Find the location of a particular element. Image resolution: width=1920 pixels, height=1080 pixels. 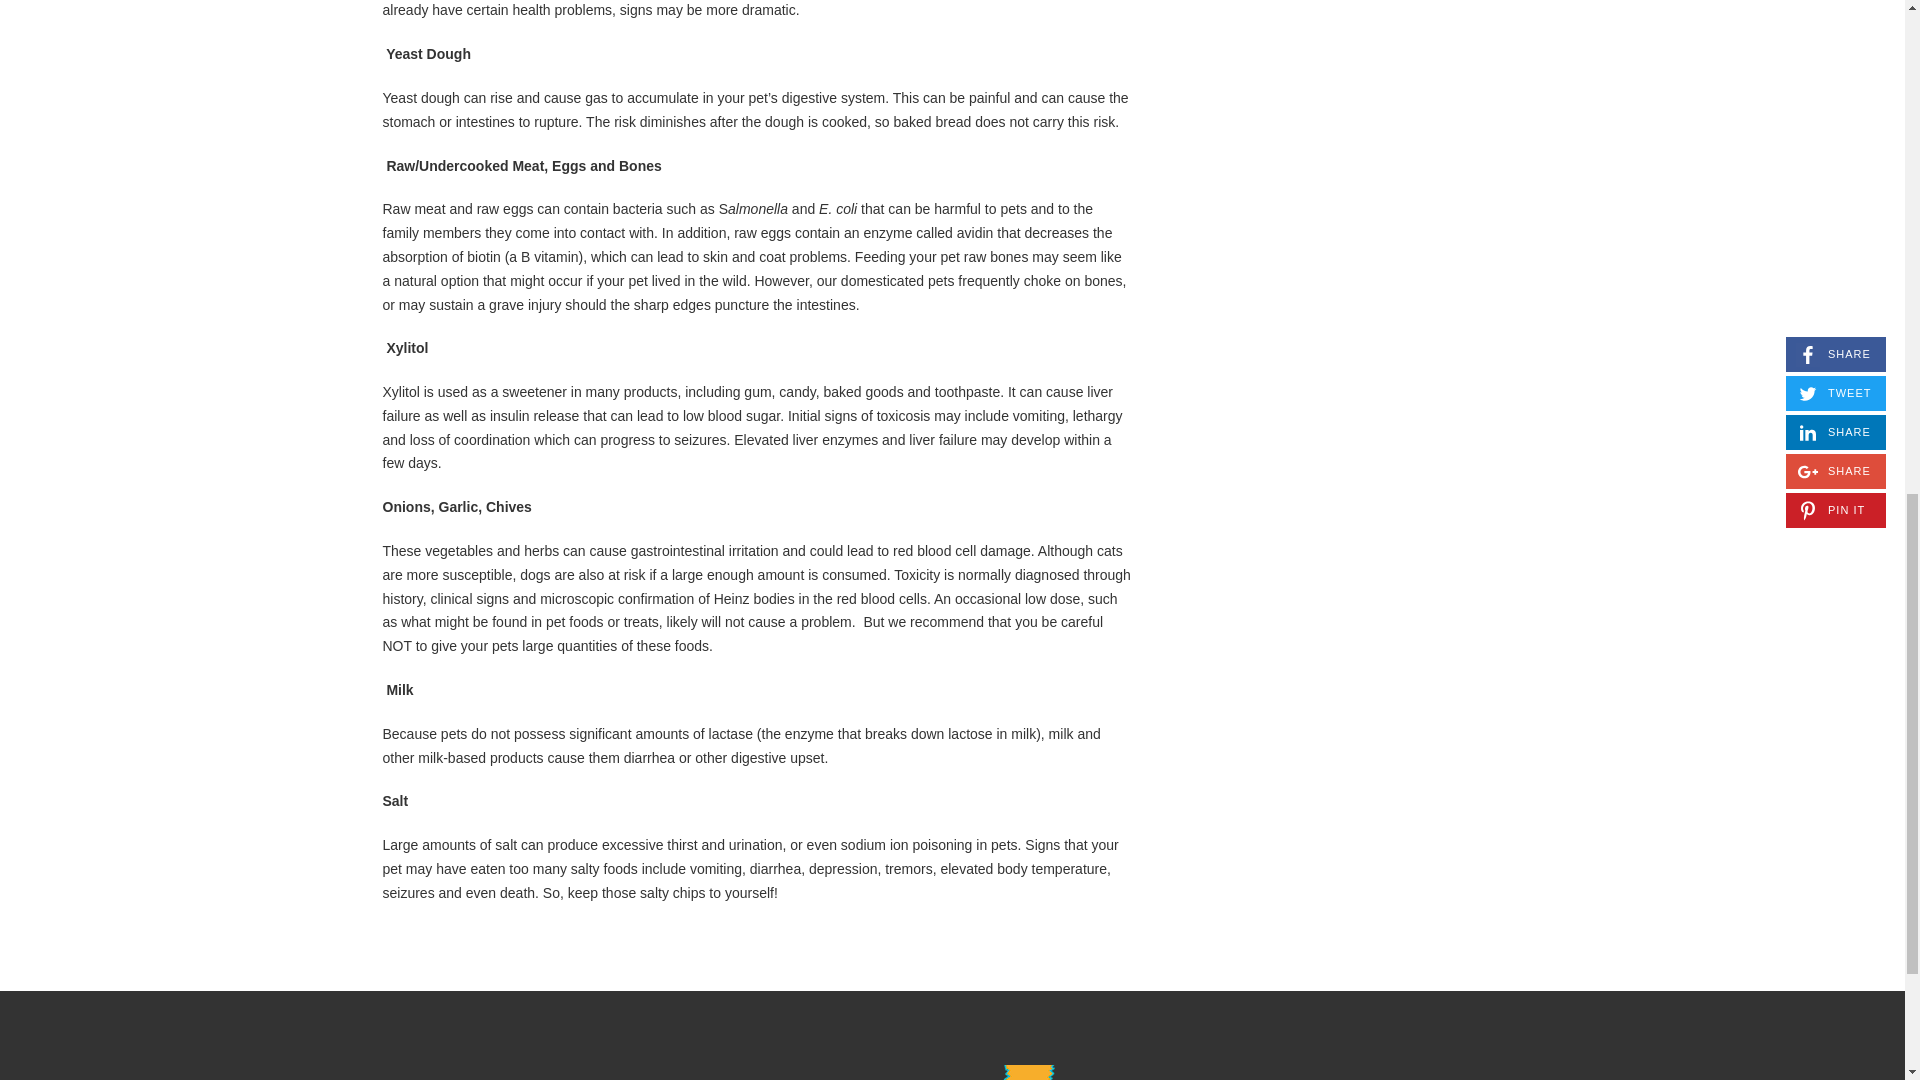

Commerce Village Veterinary Hospital is located at coordinates (944, 1072).